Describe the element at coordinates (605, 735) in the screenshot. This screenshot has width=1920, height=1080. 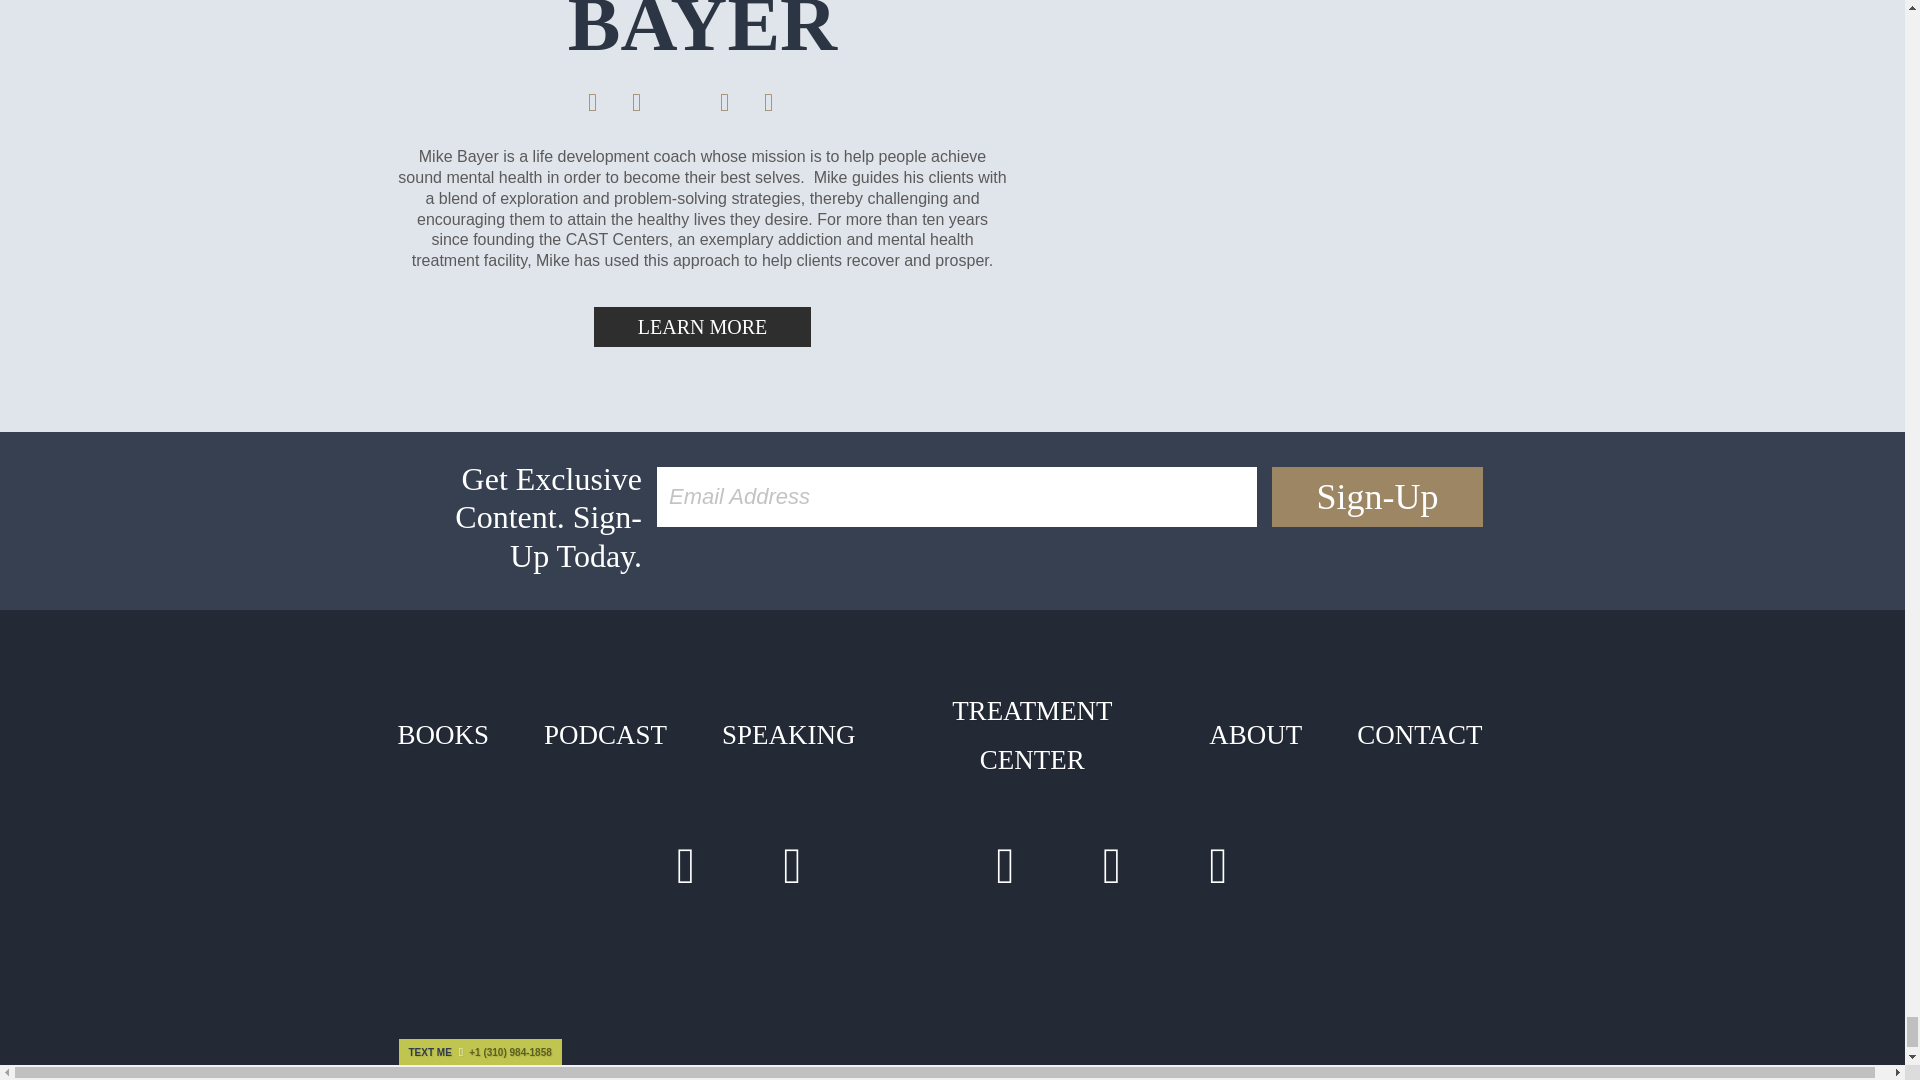
I see `PODCAST` at that location.